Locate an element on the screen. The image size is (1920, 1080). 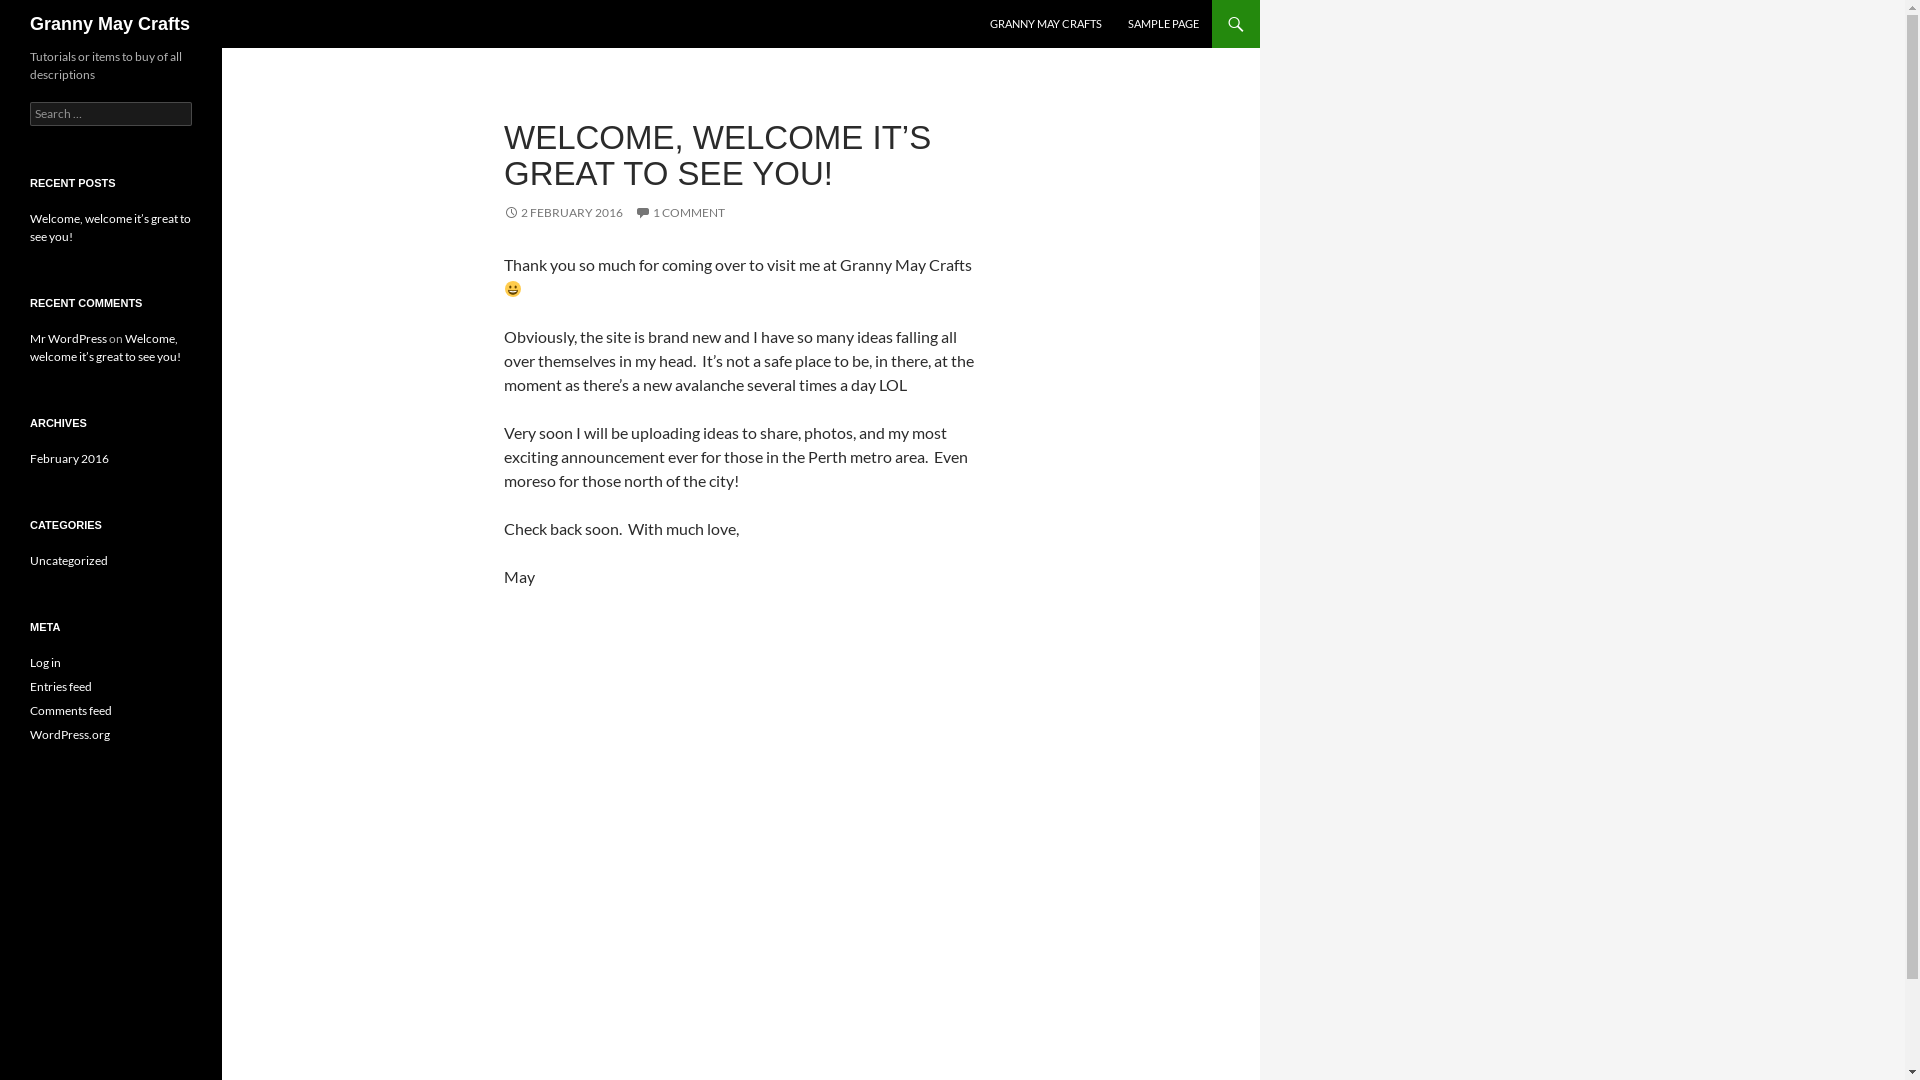
February 2016 is located at coordinates (70, 458).